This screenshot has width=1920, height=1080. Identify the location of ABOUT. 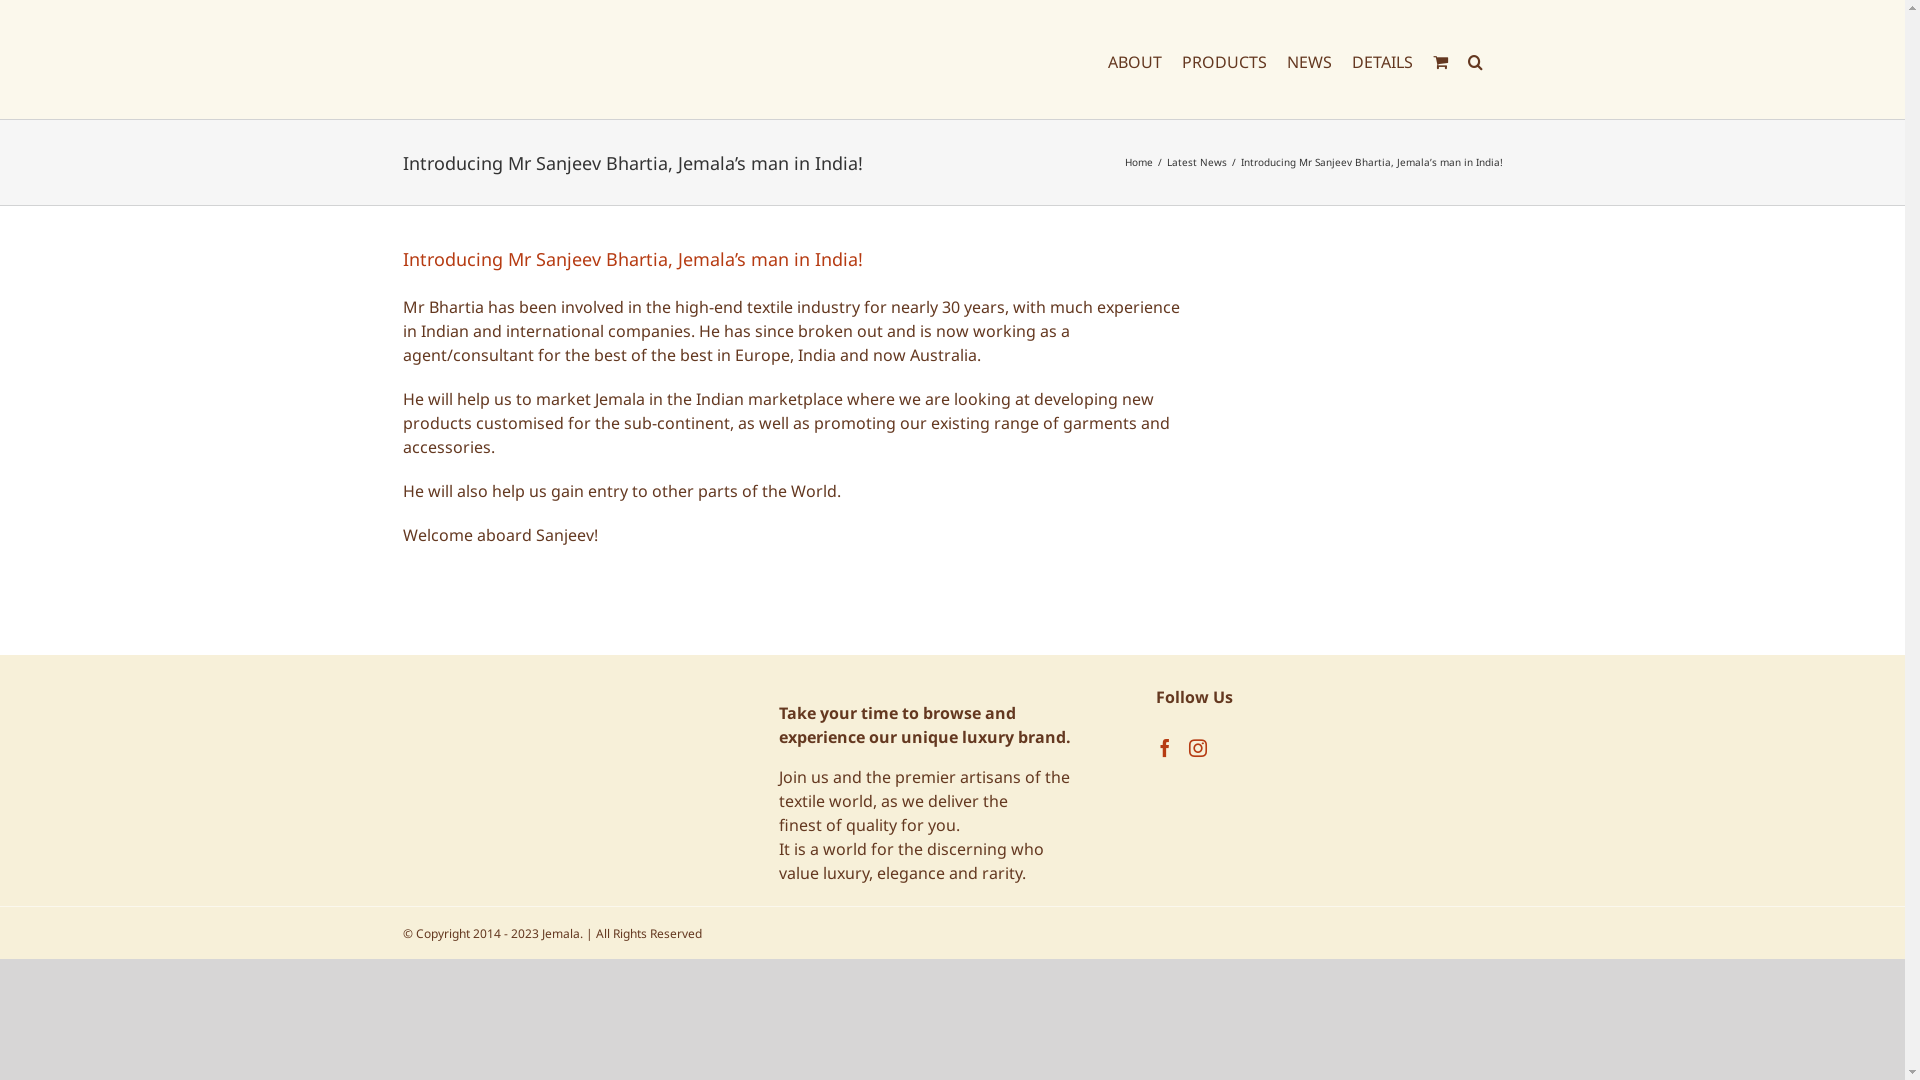
(1135, 60).